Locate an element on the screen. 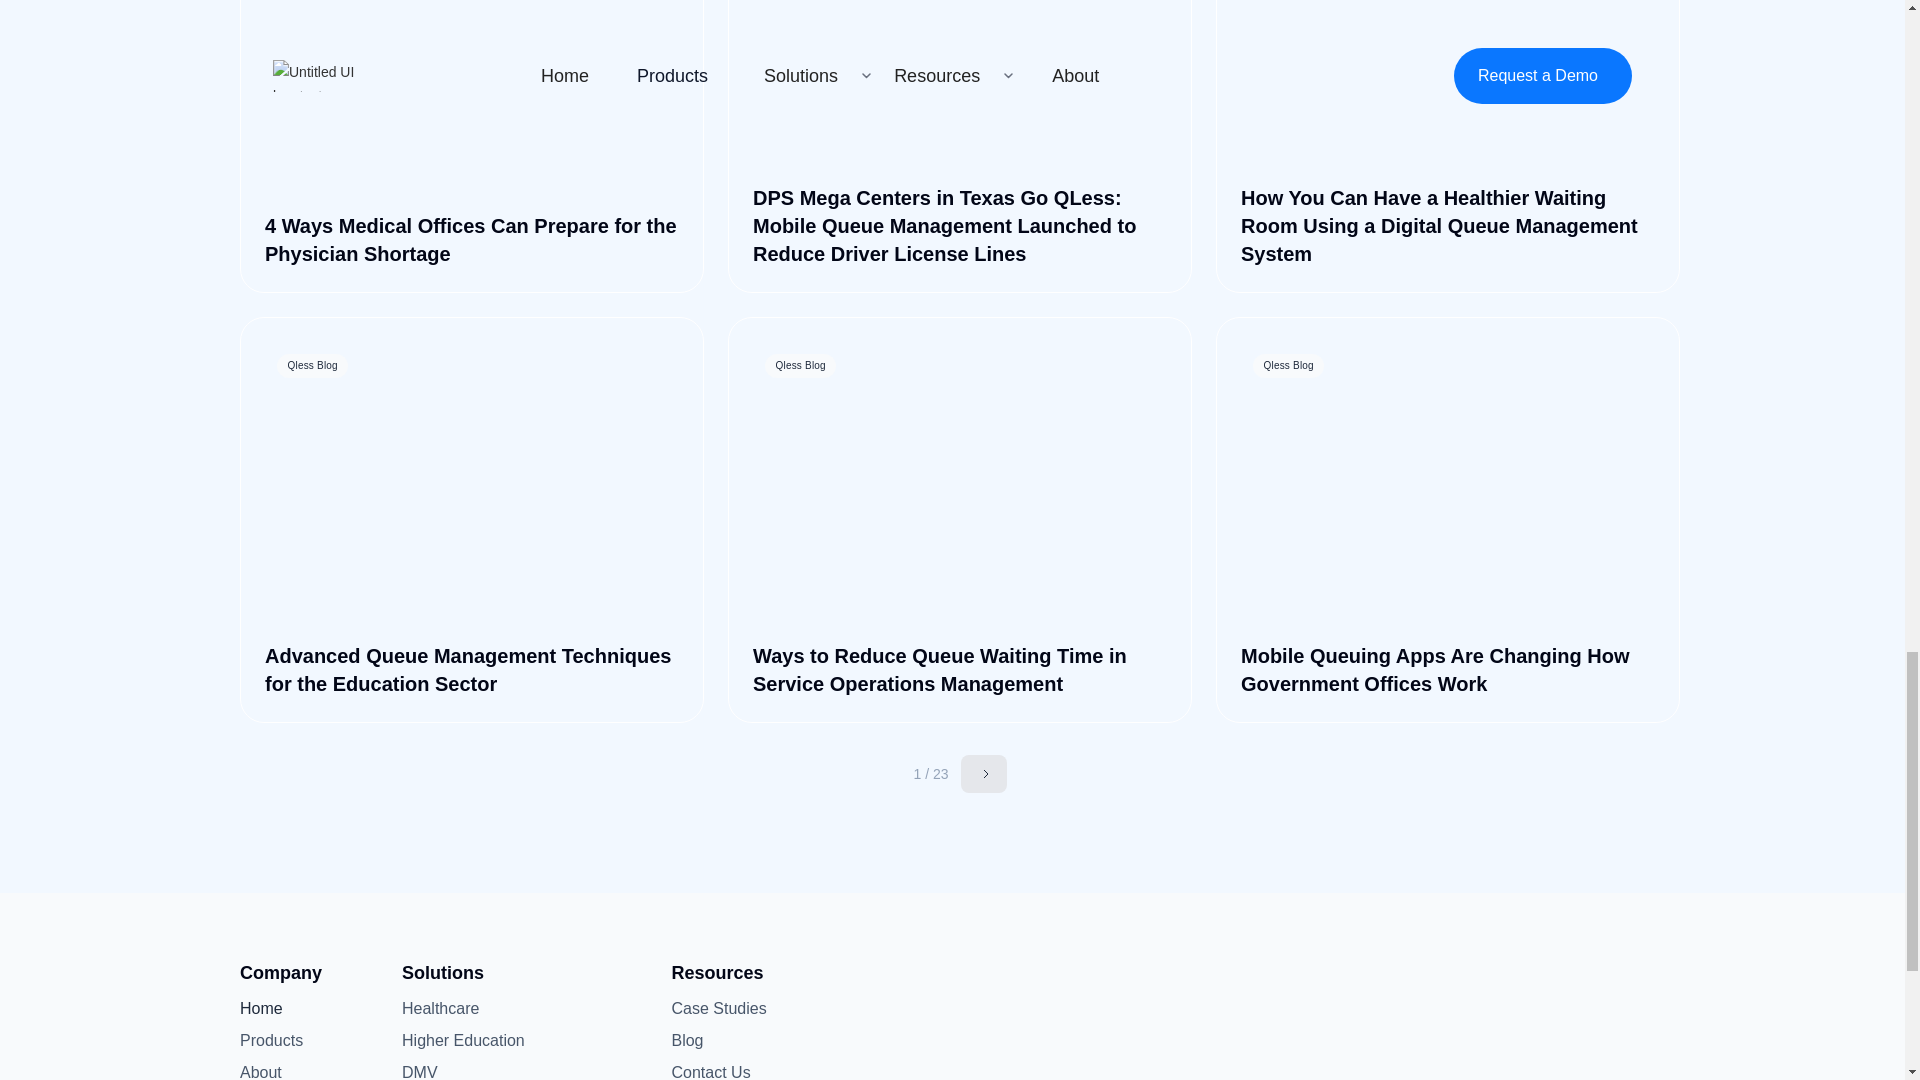  Higher Education is located at coordinates (462, 1041).